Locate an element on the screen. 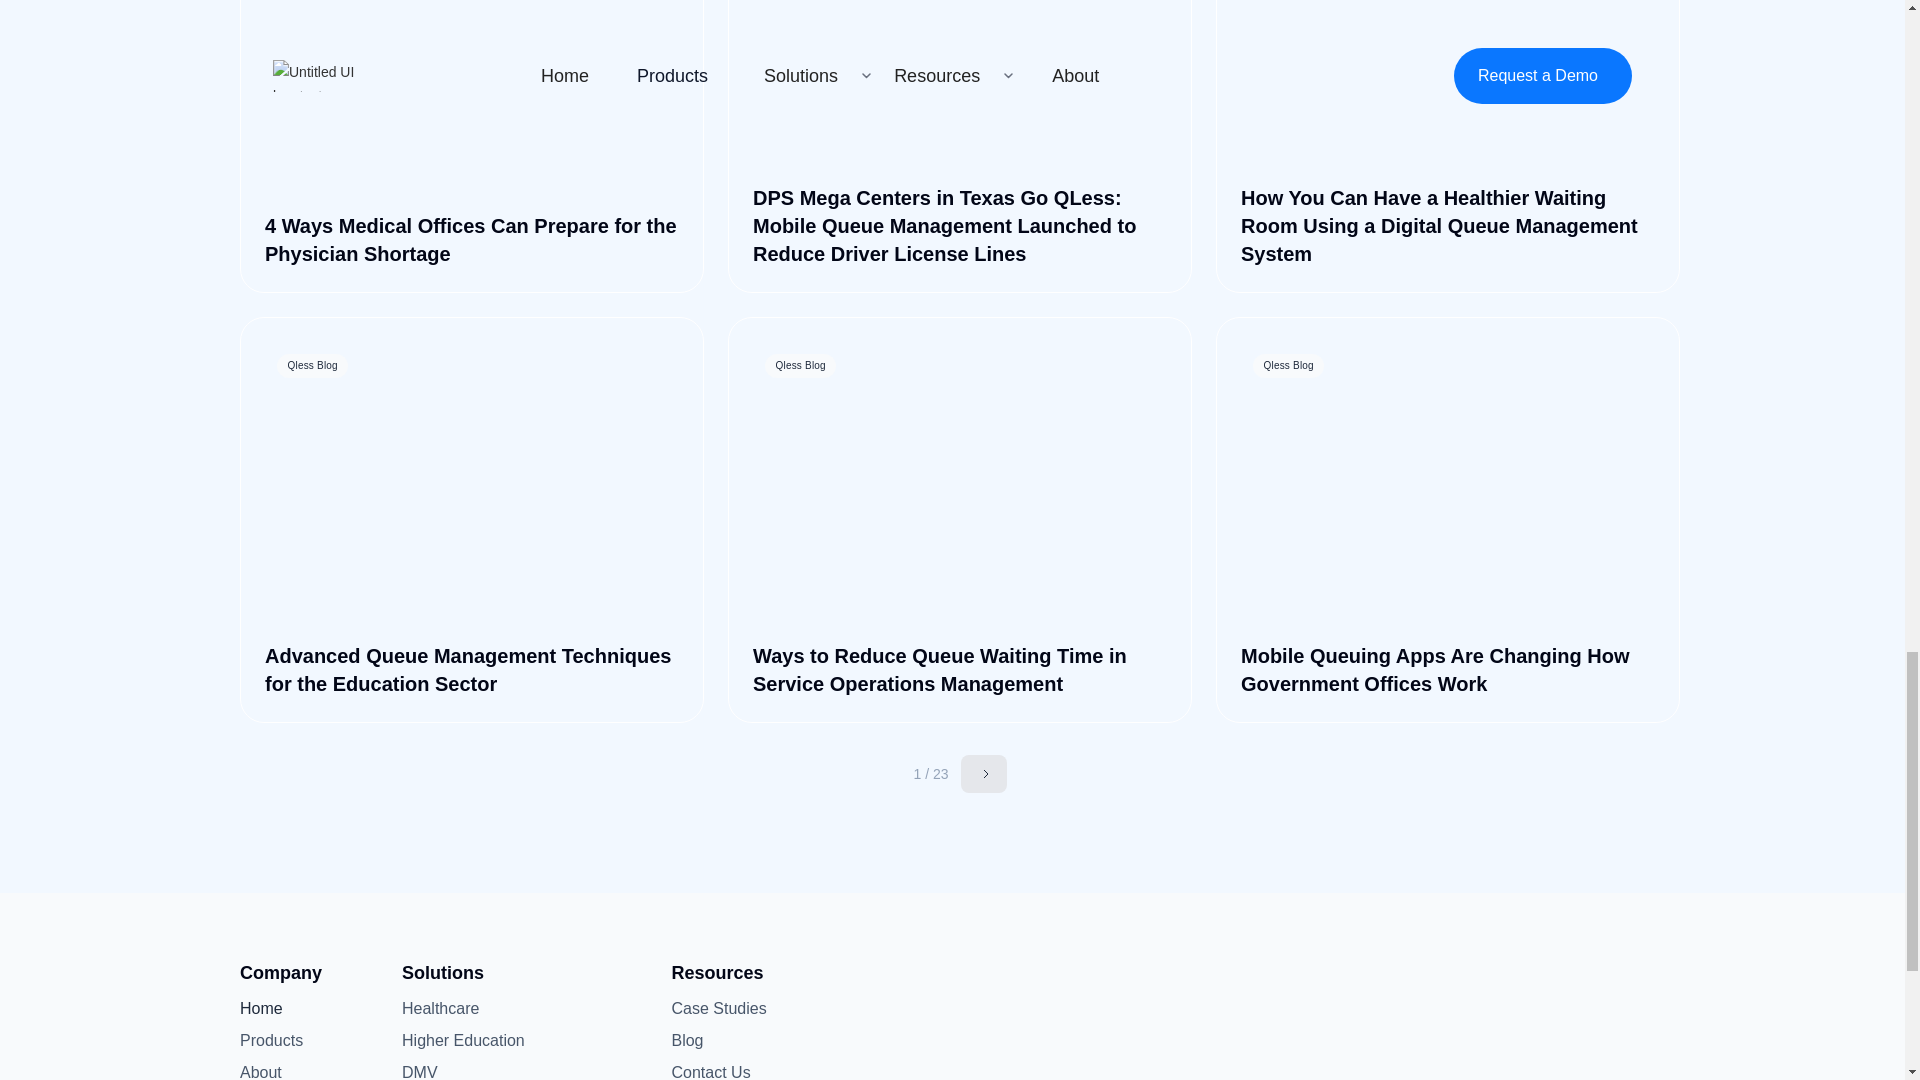  Higher Education is located at coordinates (462, 1041).